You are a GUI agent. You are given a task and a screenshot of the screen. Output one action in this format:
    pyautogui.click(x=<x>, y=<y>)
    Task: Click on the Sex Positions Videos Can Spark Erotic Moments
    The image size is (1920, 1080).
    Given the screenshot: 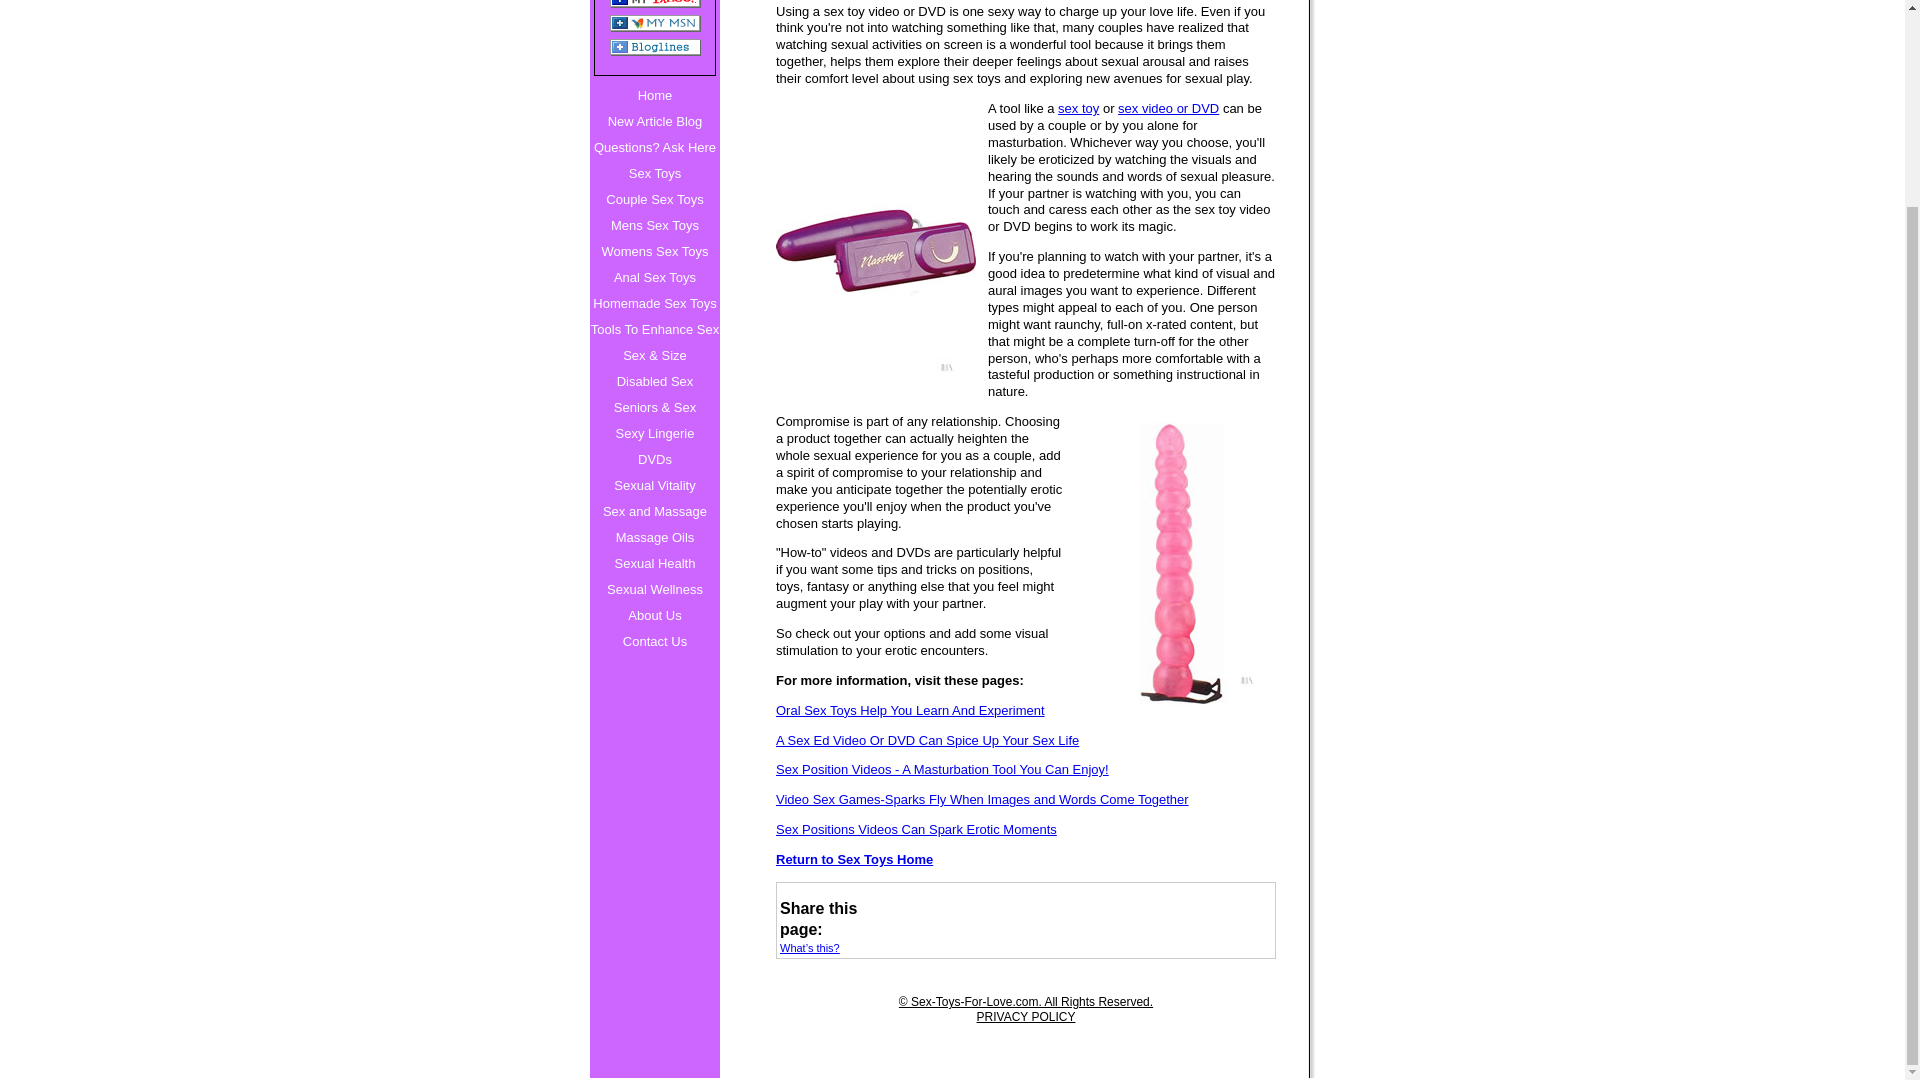 What is the action you would take?
    pyautogui.click(x=1026, y=830)
    